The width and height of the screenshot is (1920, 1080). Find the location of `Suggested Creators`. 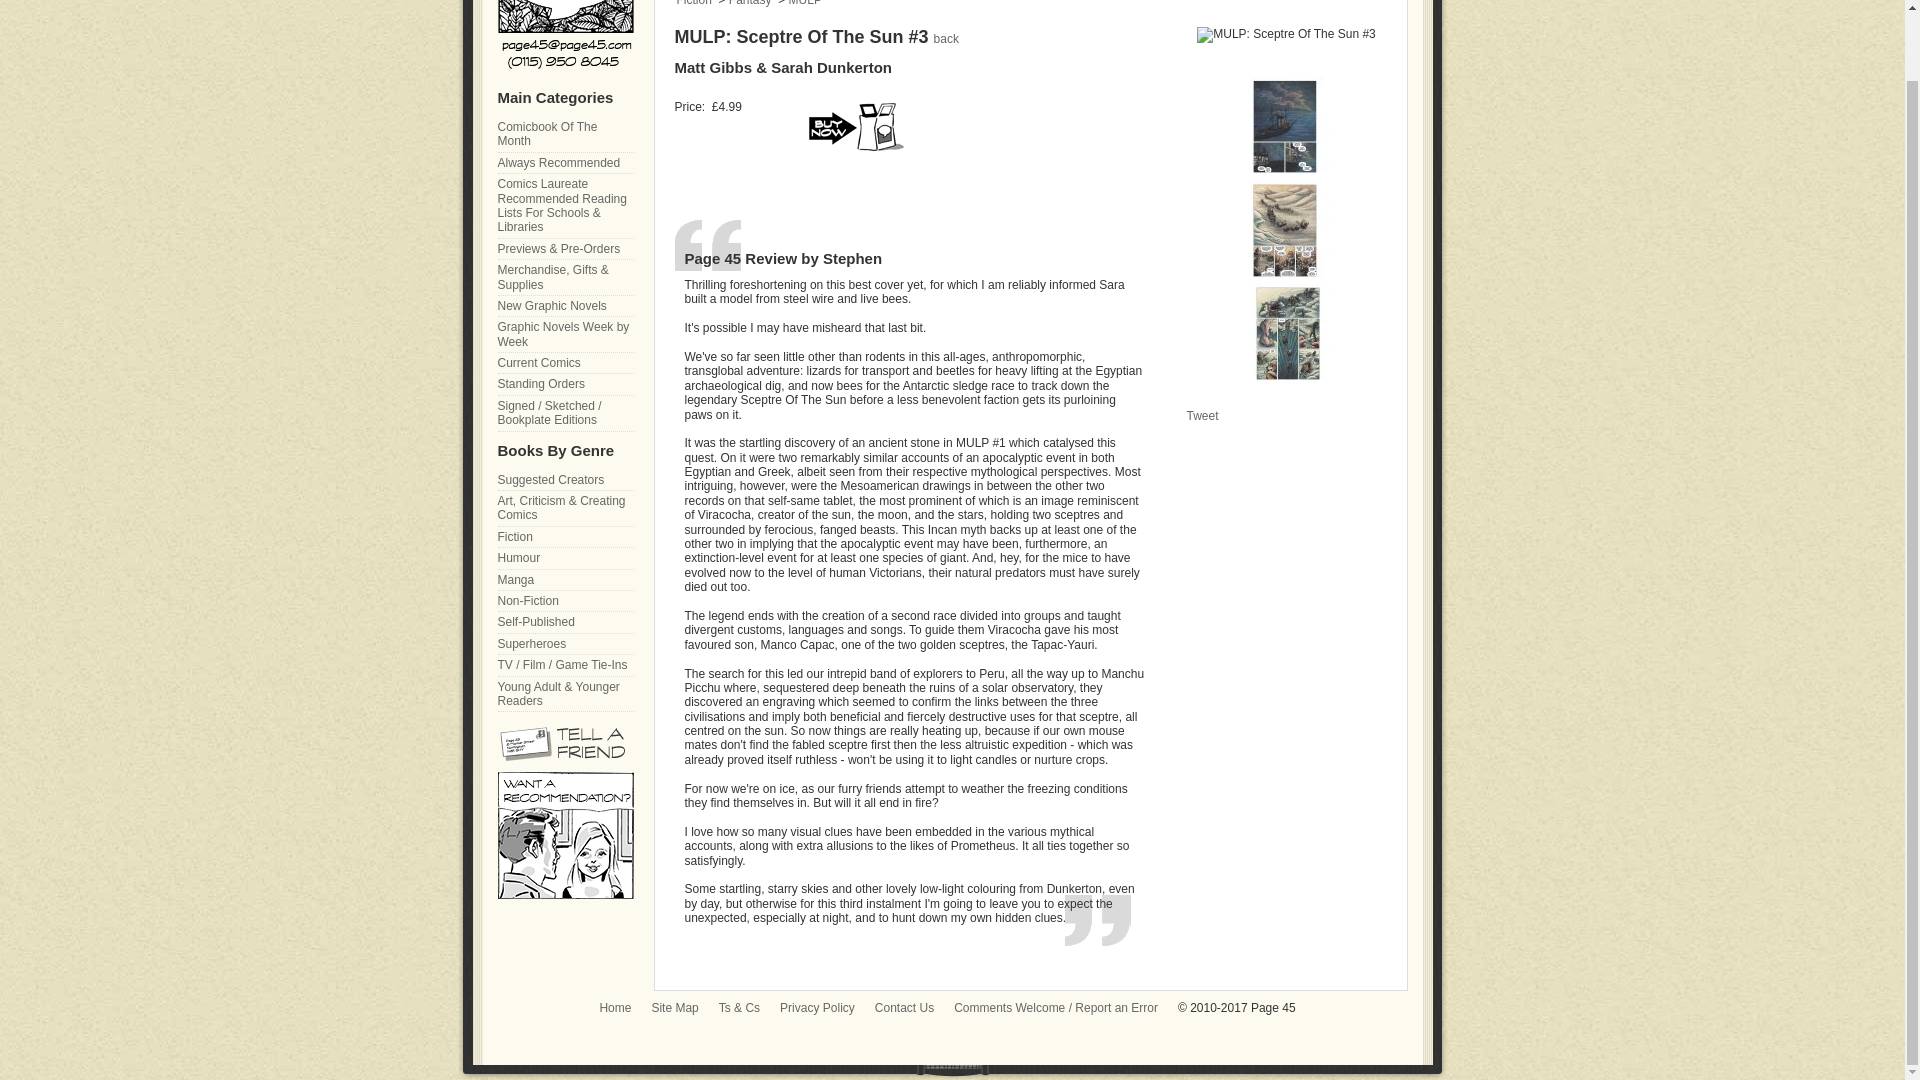

Suggested Creators is located at coordinates (565, 480).